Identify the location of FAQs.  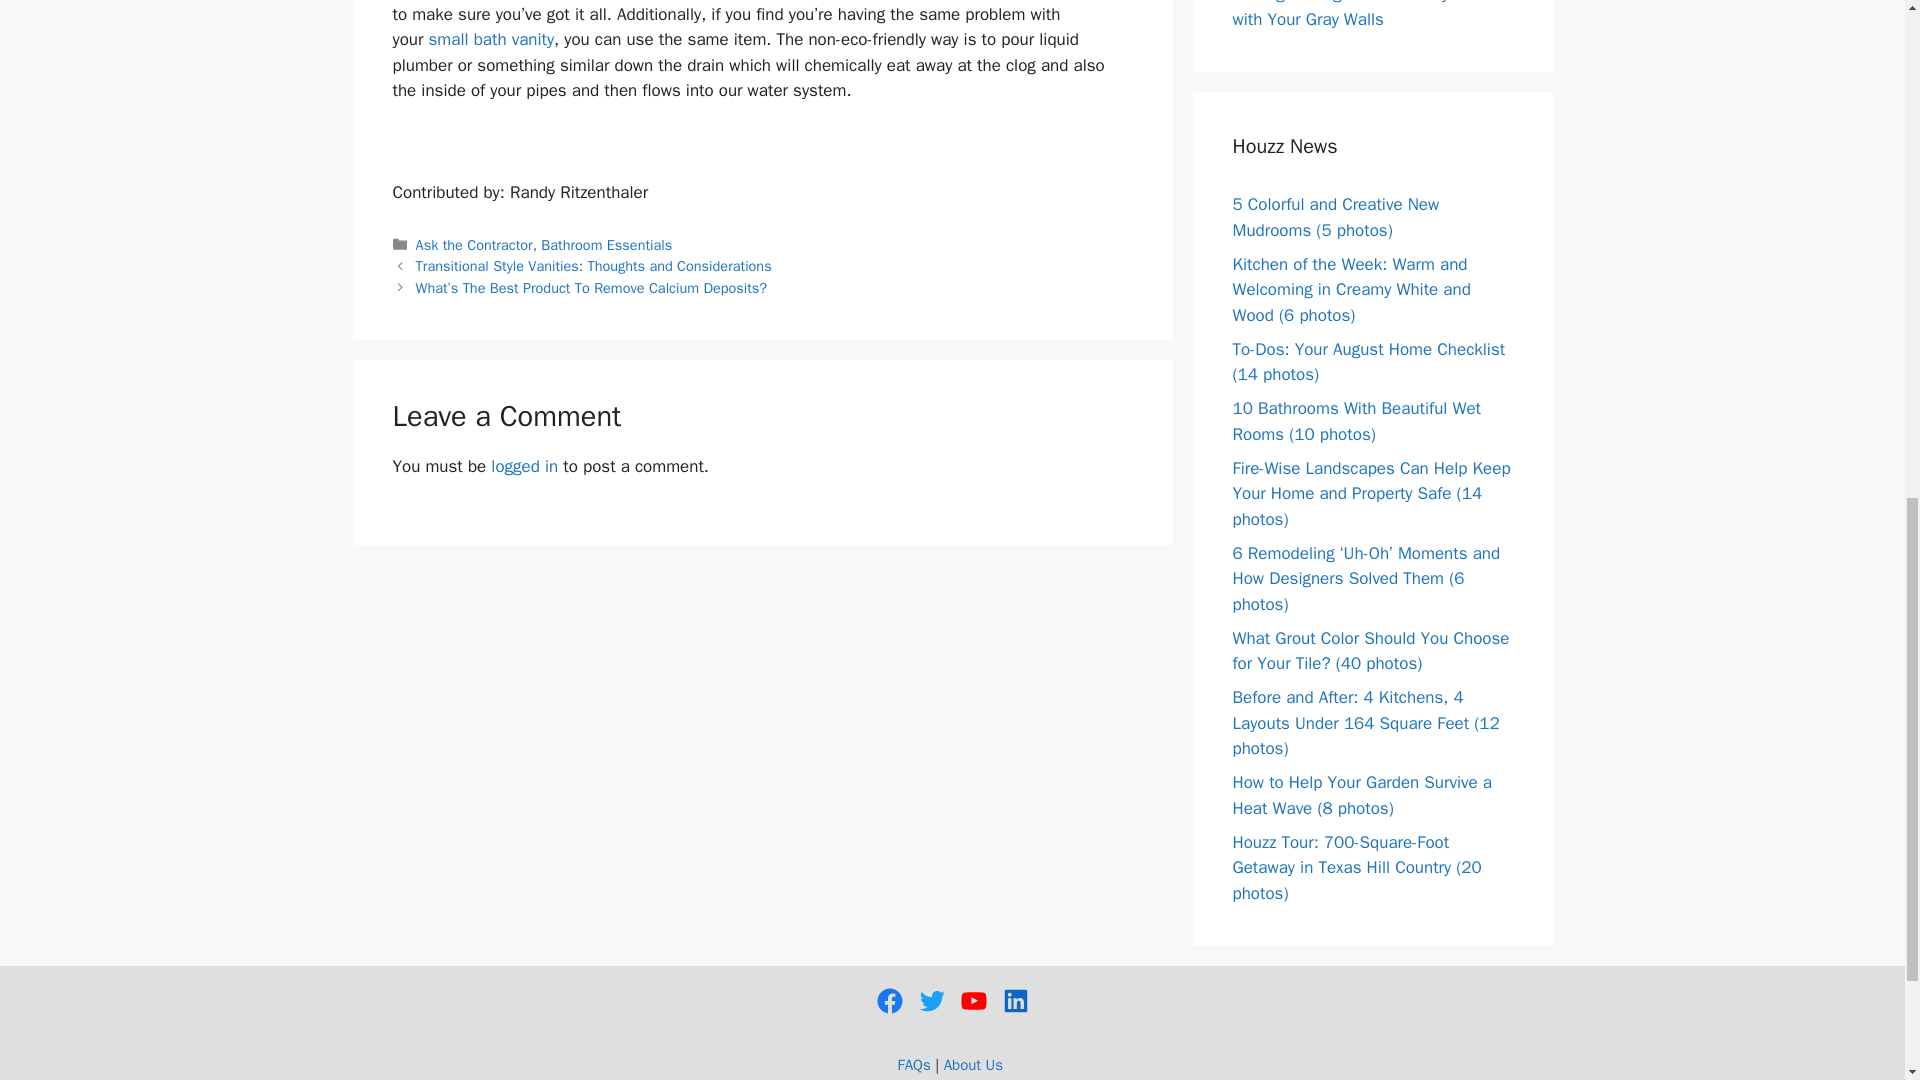
(914, 1064).